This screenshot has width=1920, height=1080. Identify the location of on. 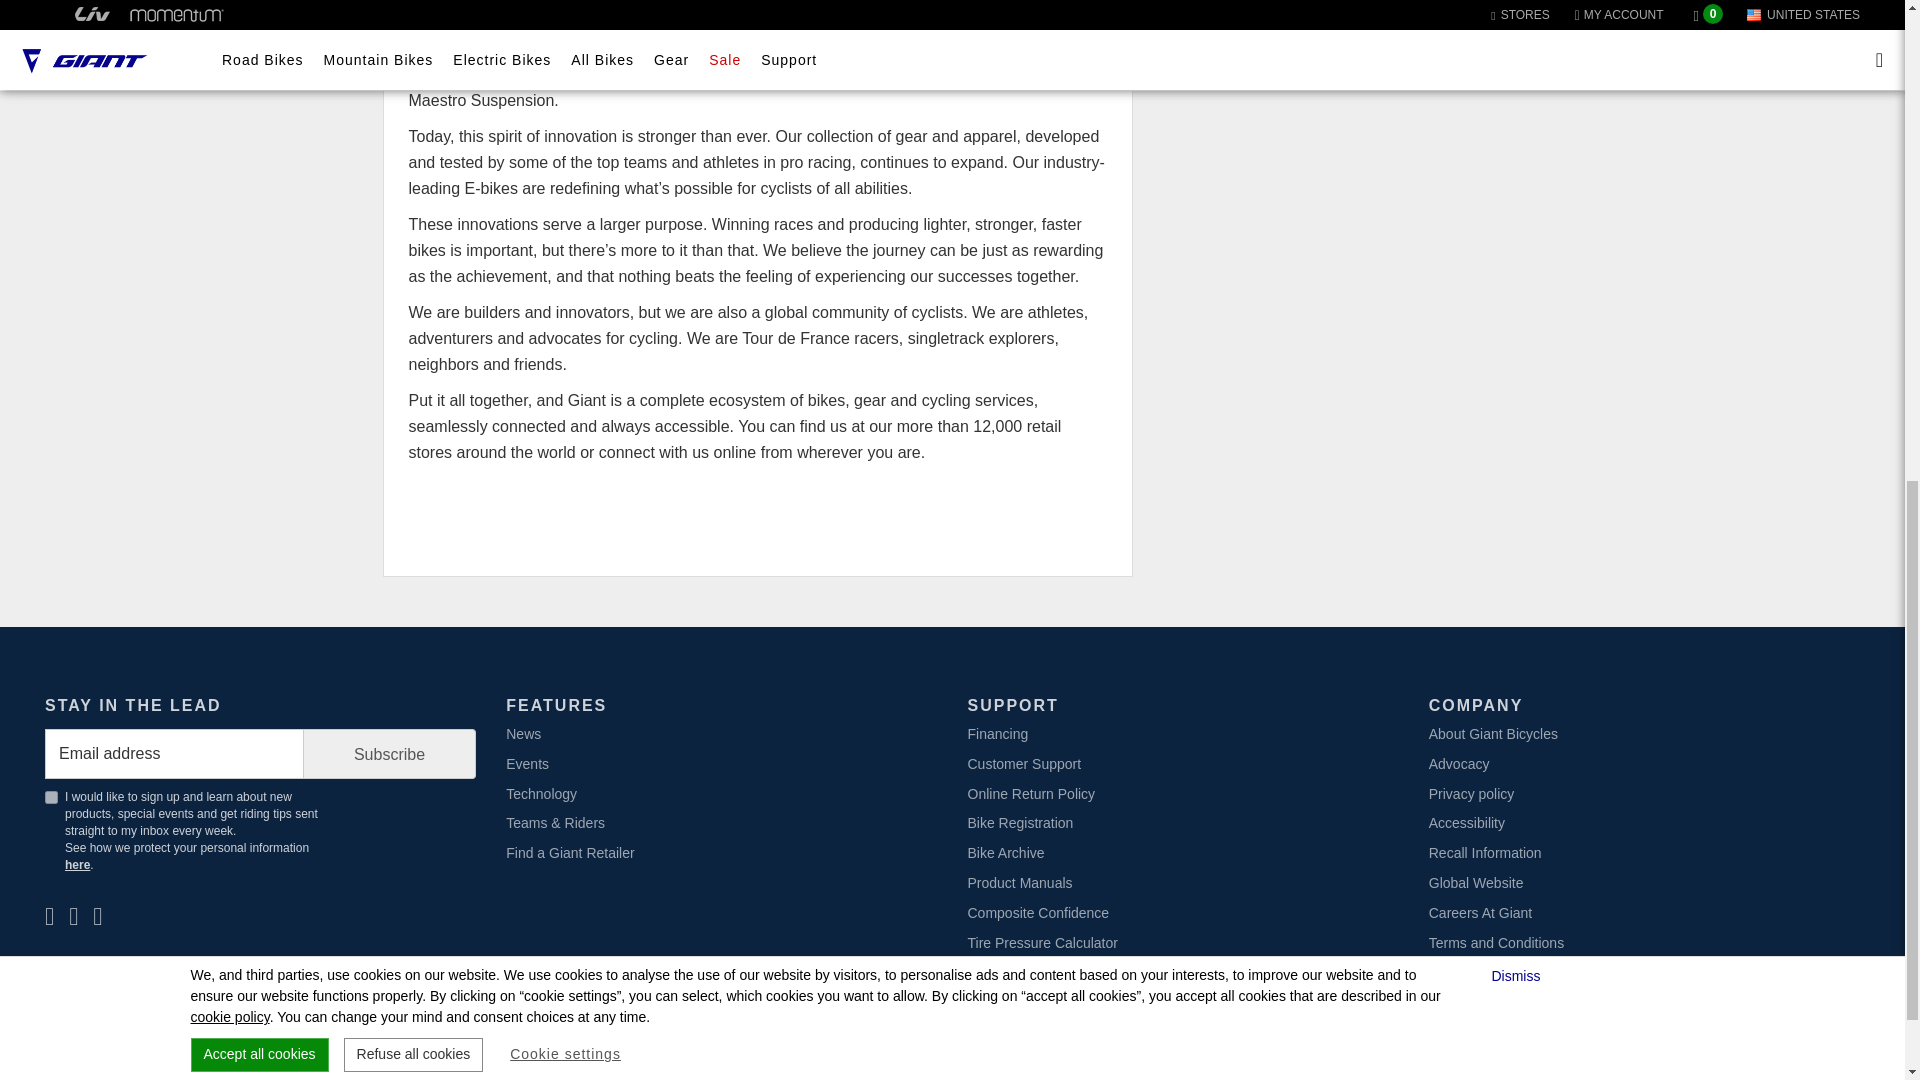
(50, 796).